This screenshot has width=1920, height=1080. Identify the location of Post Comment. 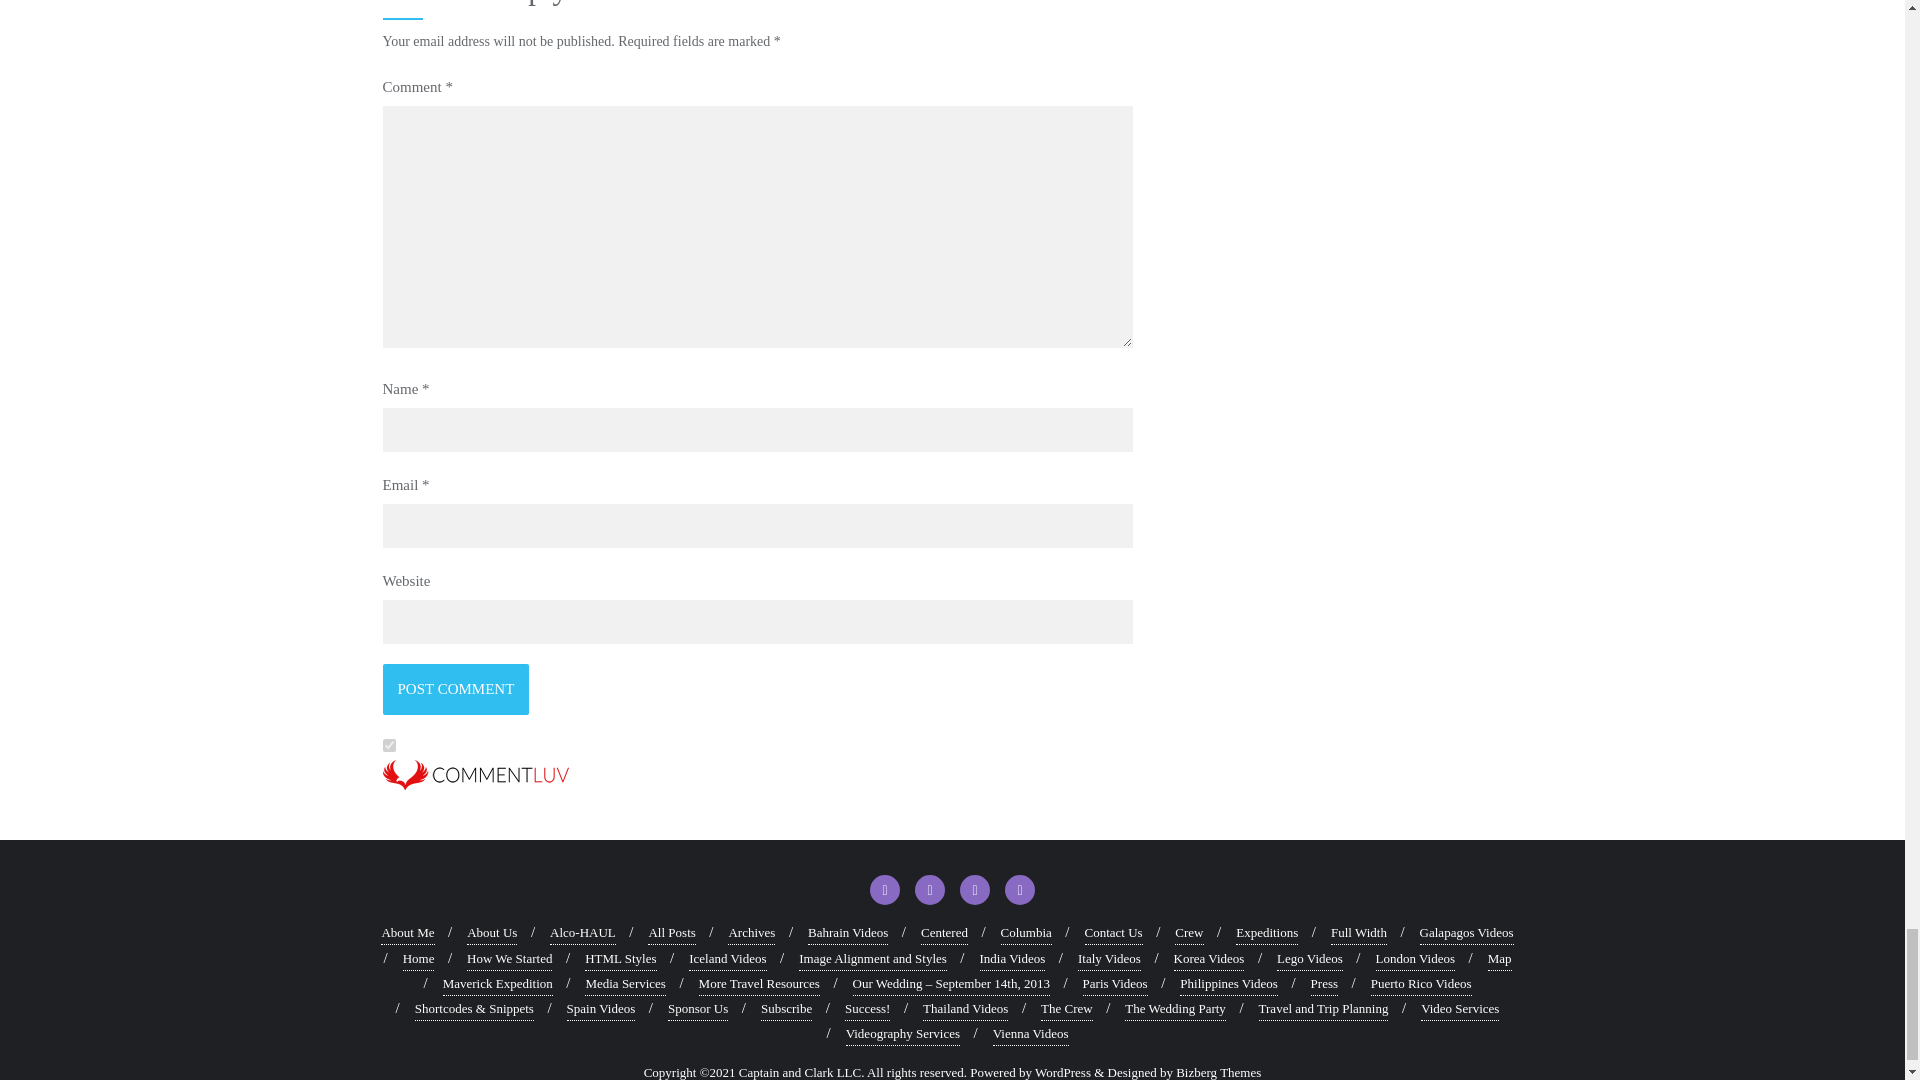
(456, 689).